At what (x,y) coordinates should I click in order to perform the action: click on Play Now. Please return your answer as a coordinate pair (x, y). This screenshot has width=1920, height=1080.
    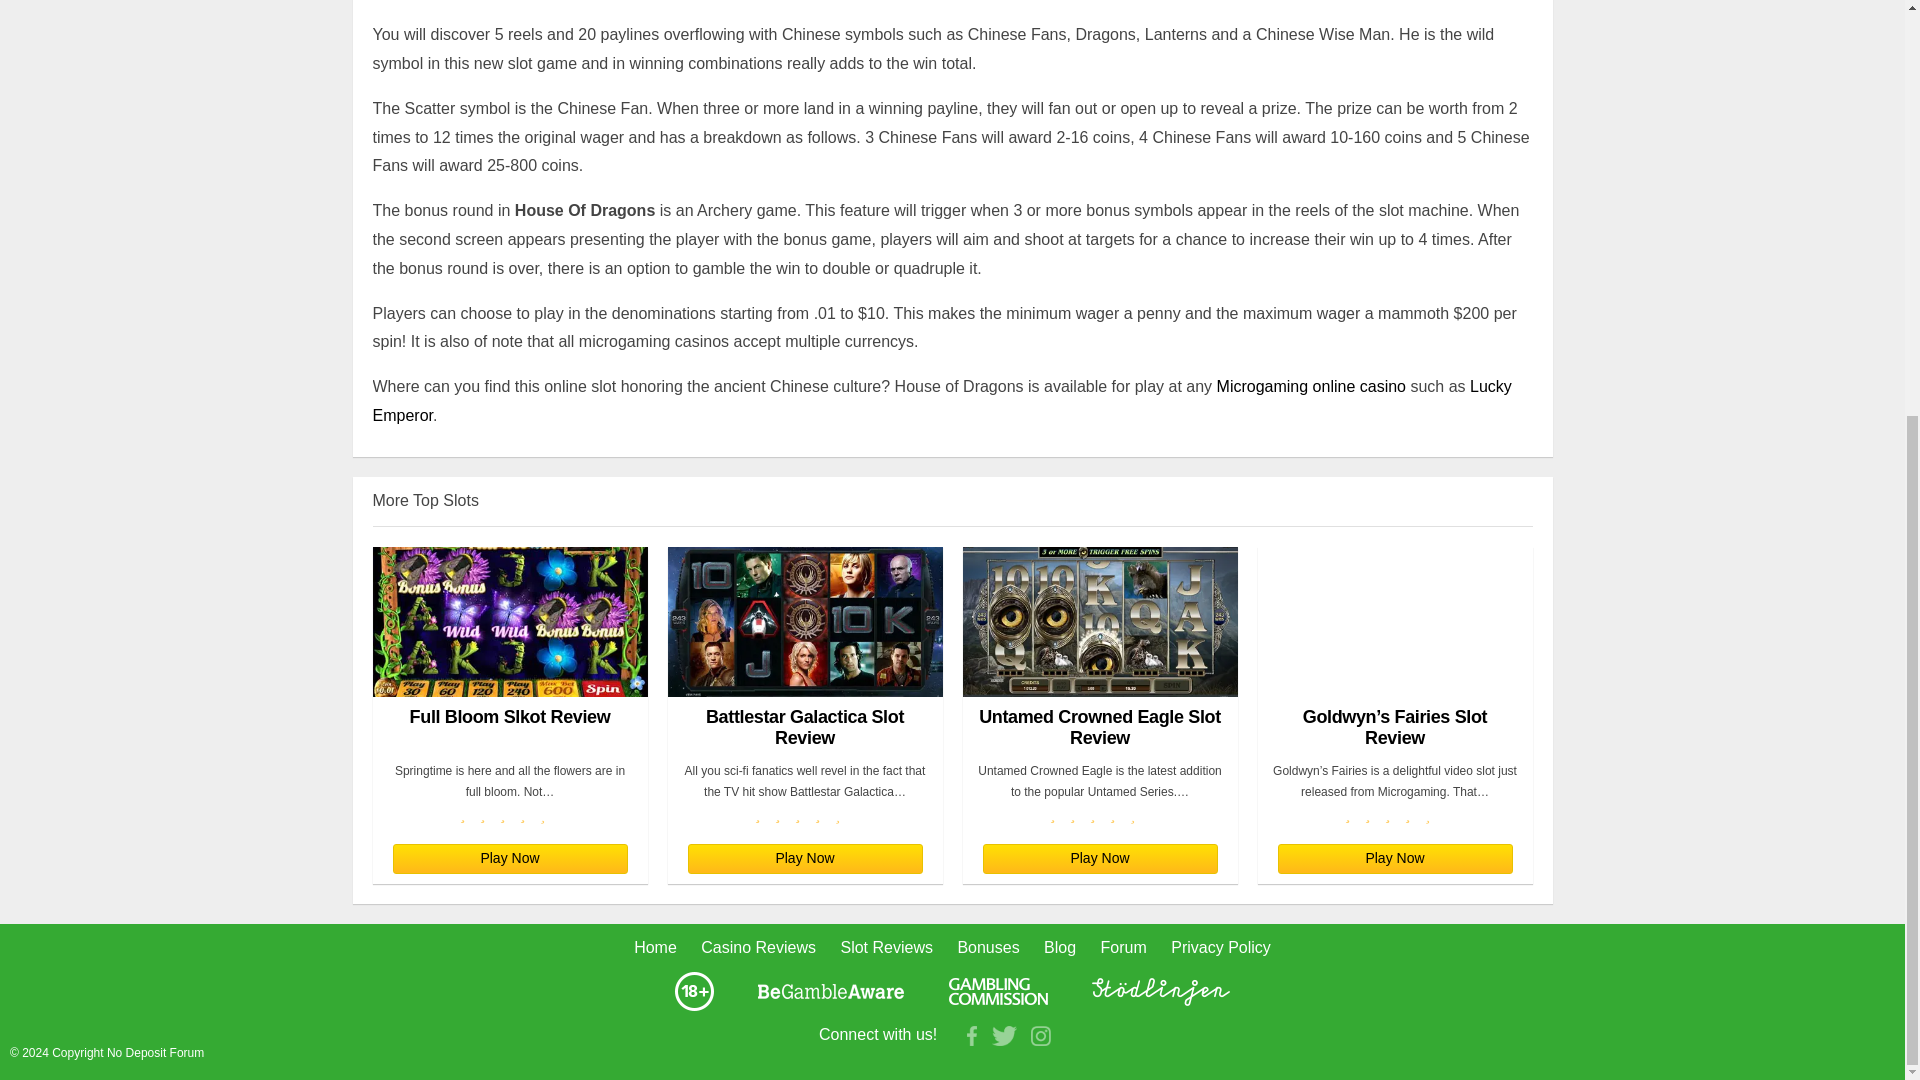
    Looking at the image, I should click on (1099, 858).